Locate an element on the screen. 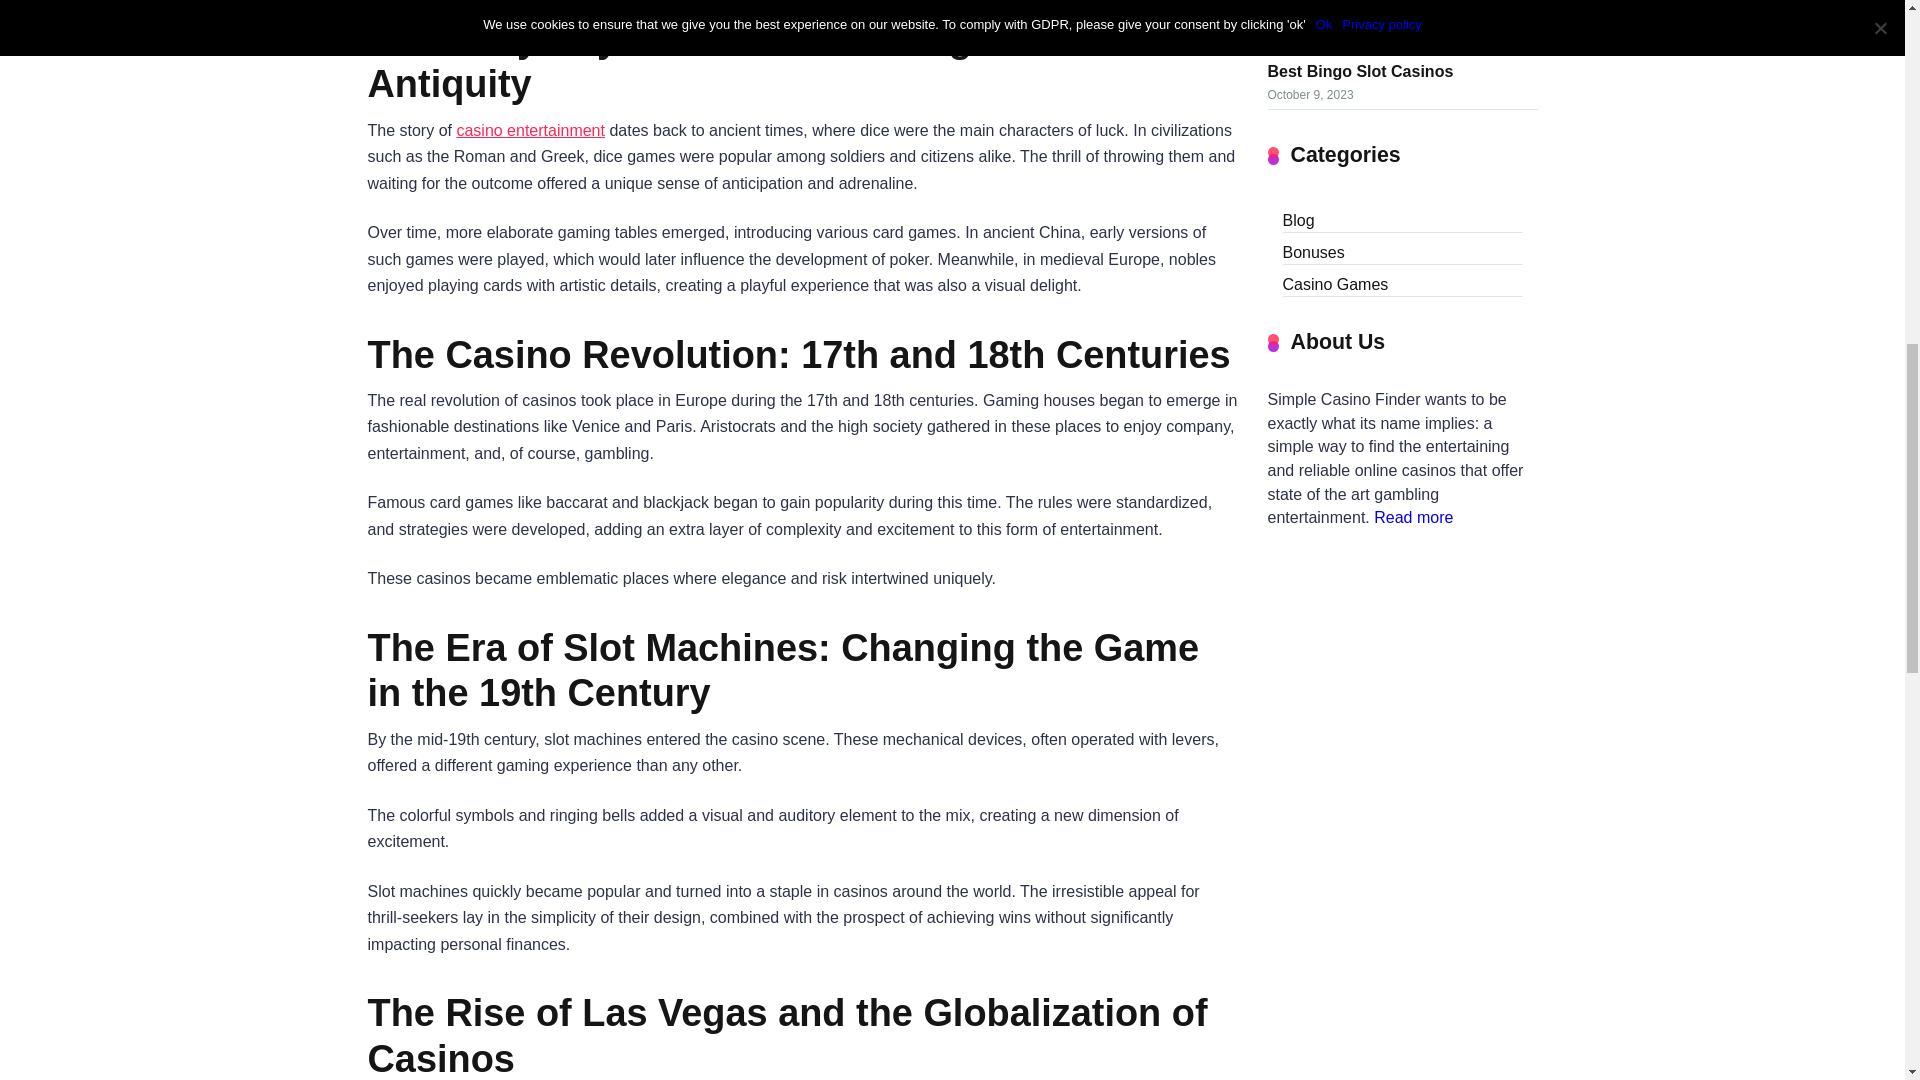 This screenshot has width=1920, height=1080. Read more is located at coordinates (1414, 516).